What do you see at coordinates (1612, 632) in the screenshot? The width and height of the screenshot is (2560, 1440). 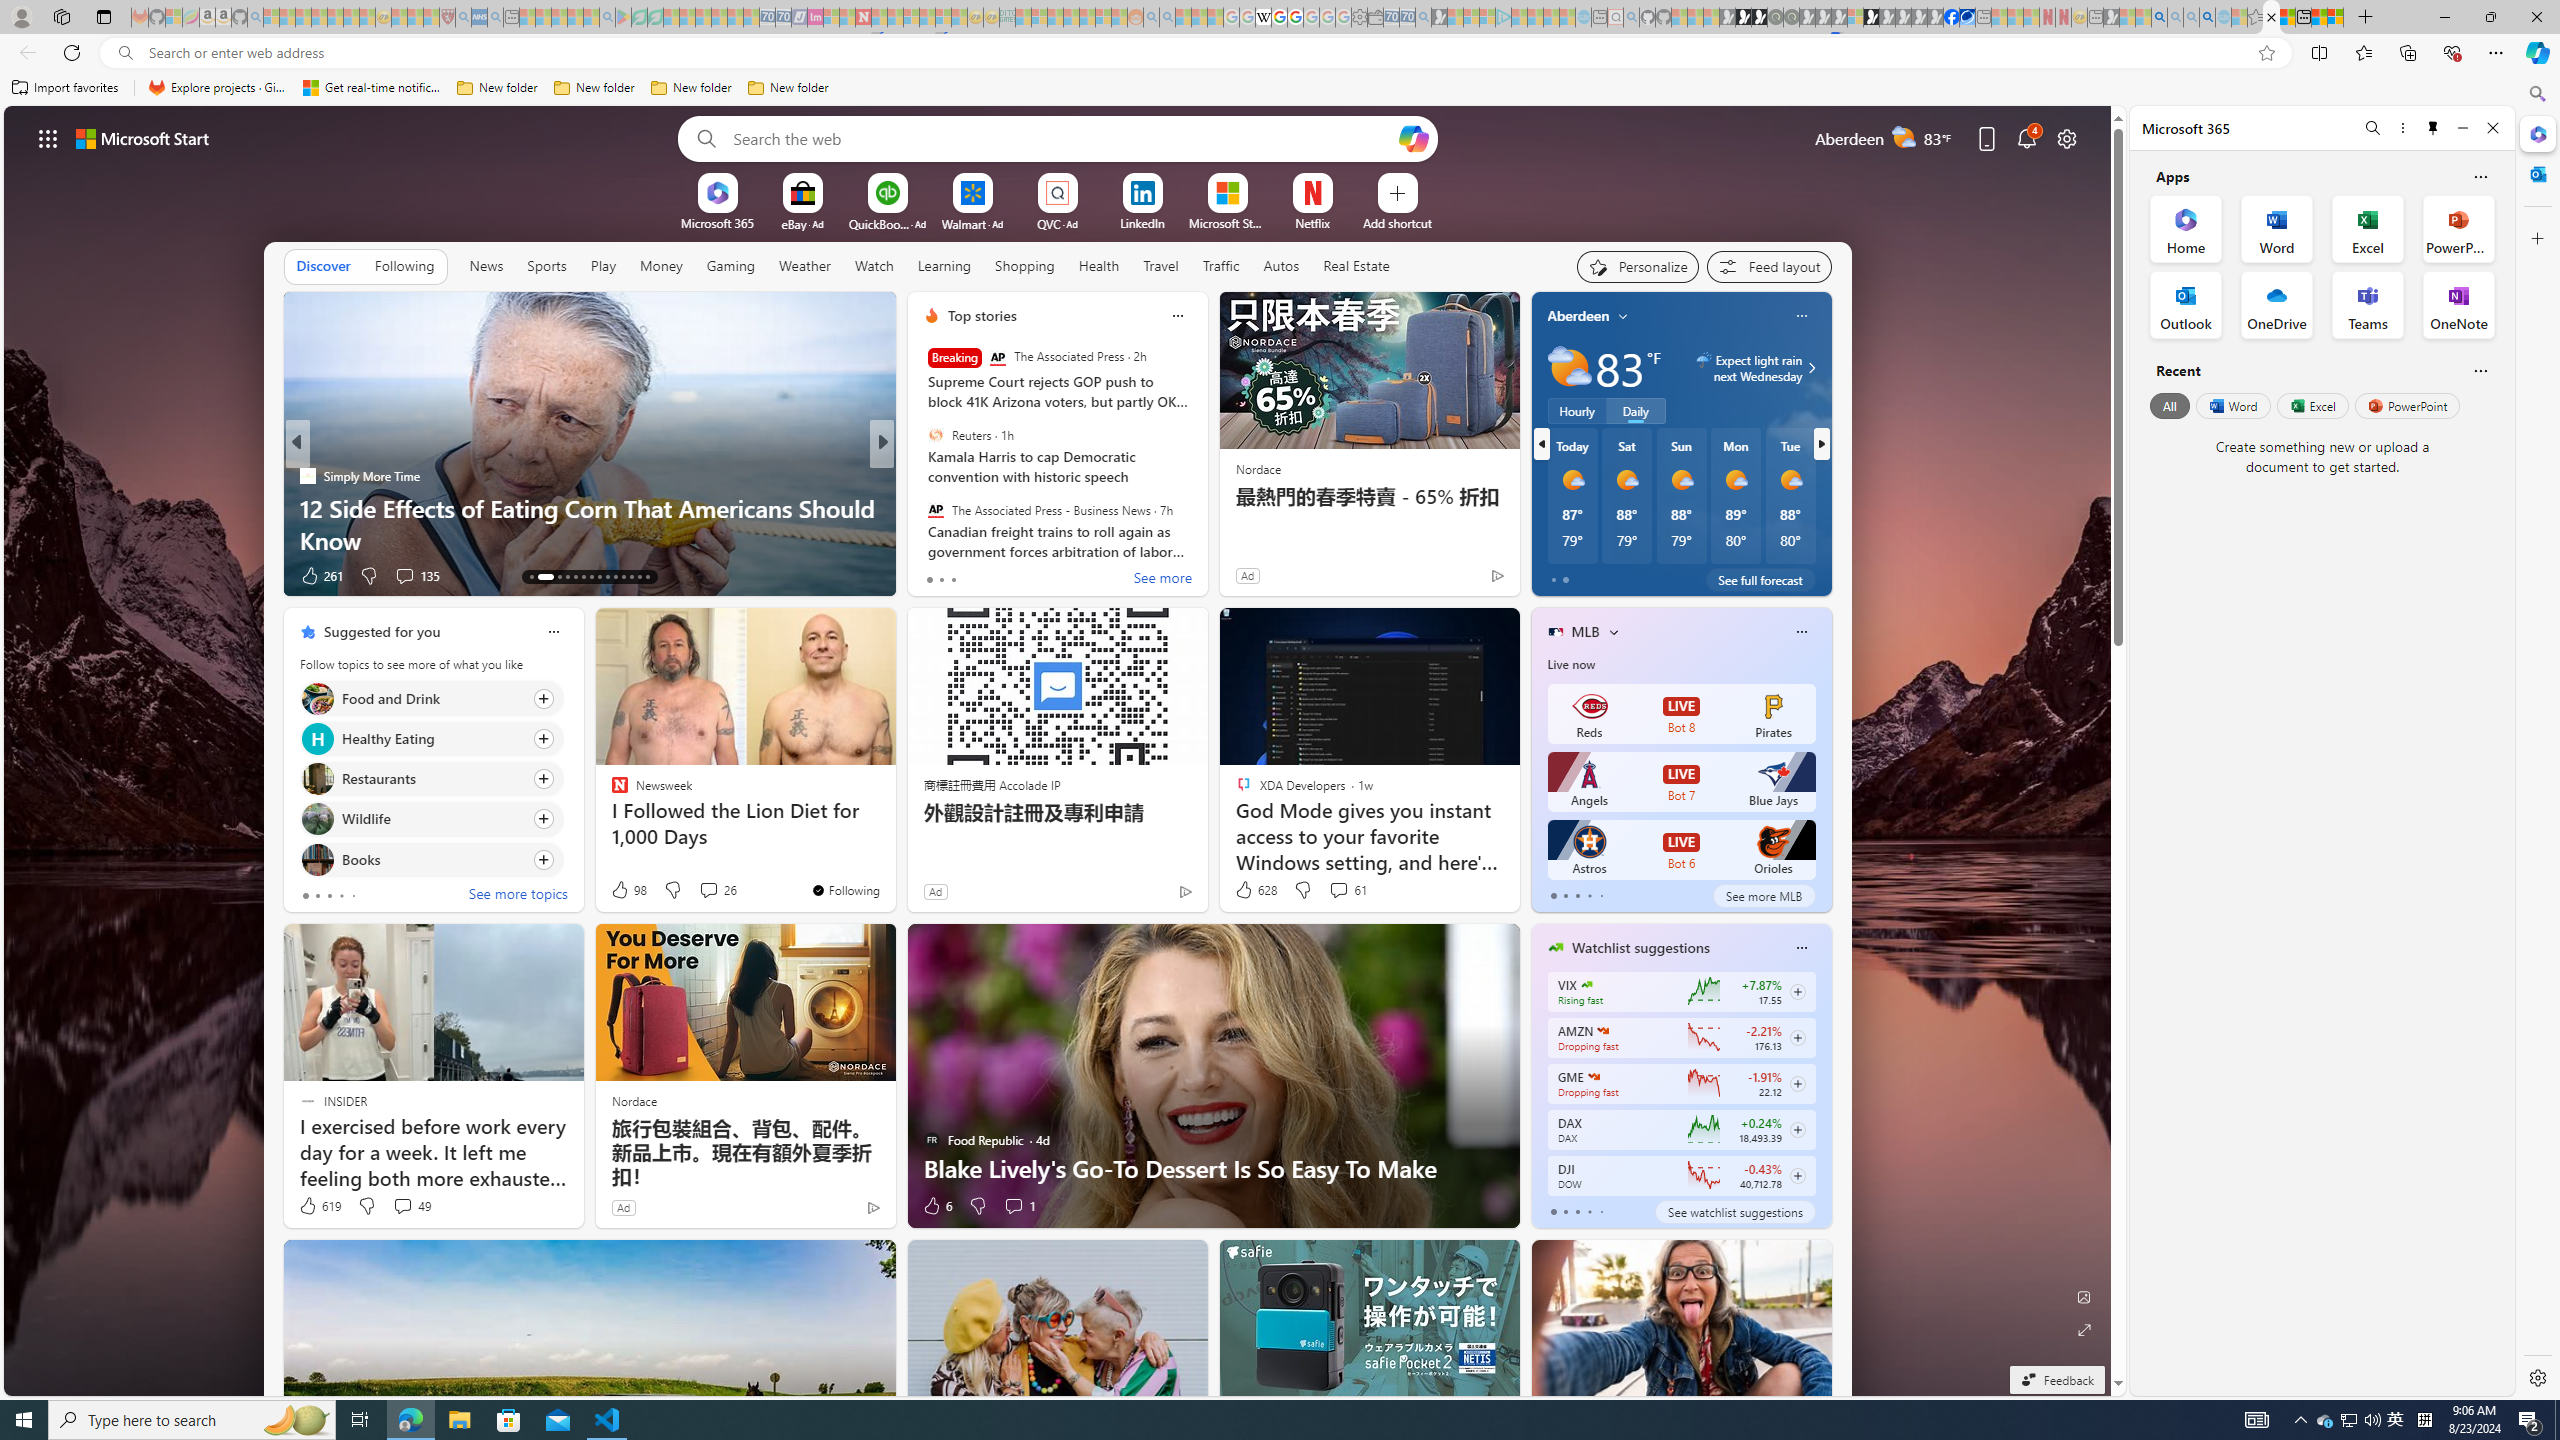 I see `More interests` at bounding box center [1612, 632].